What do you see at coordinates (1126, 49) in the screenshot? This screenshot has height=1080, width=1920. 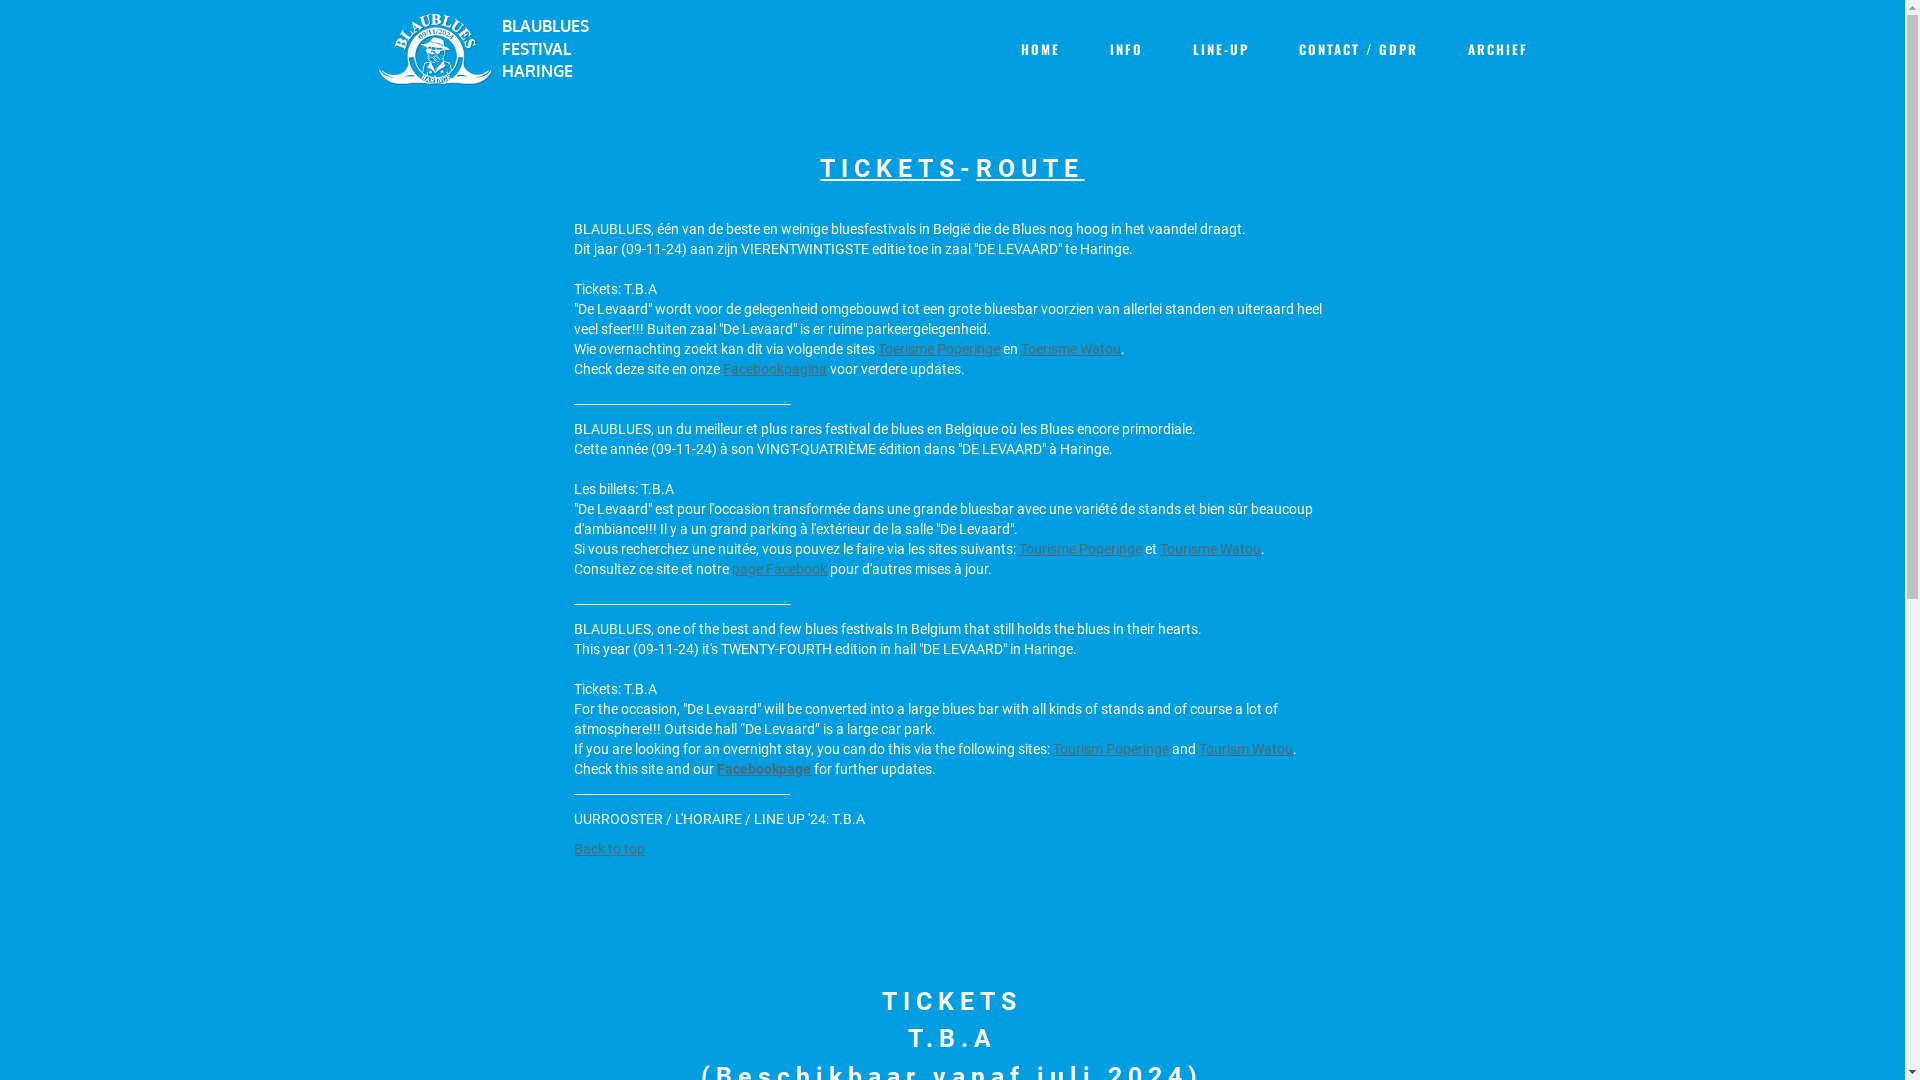 I see `INFO` at bounding box center [1126, 49].